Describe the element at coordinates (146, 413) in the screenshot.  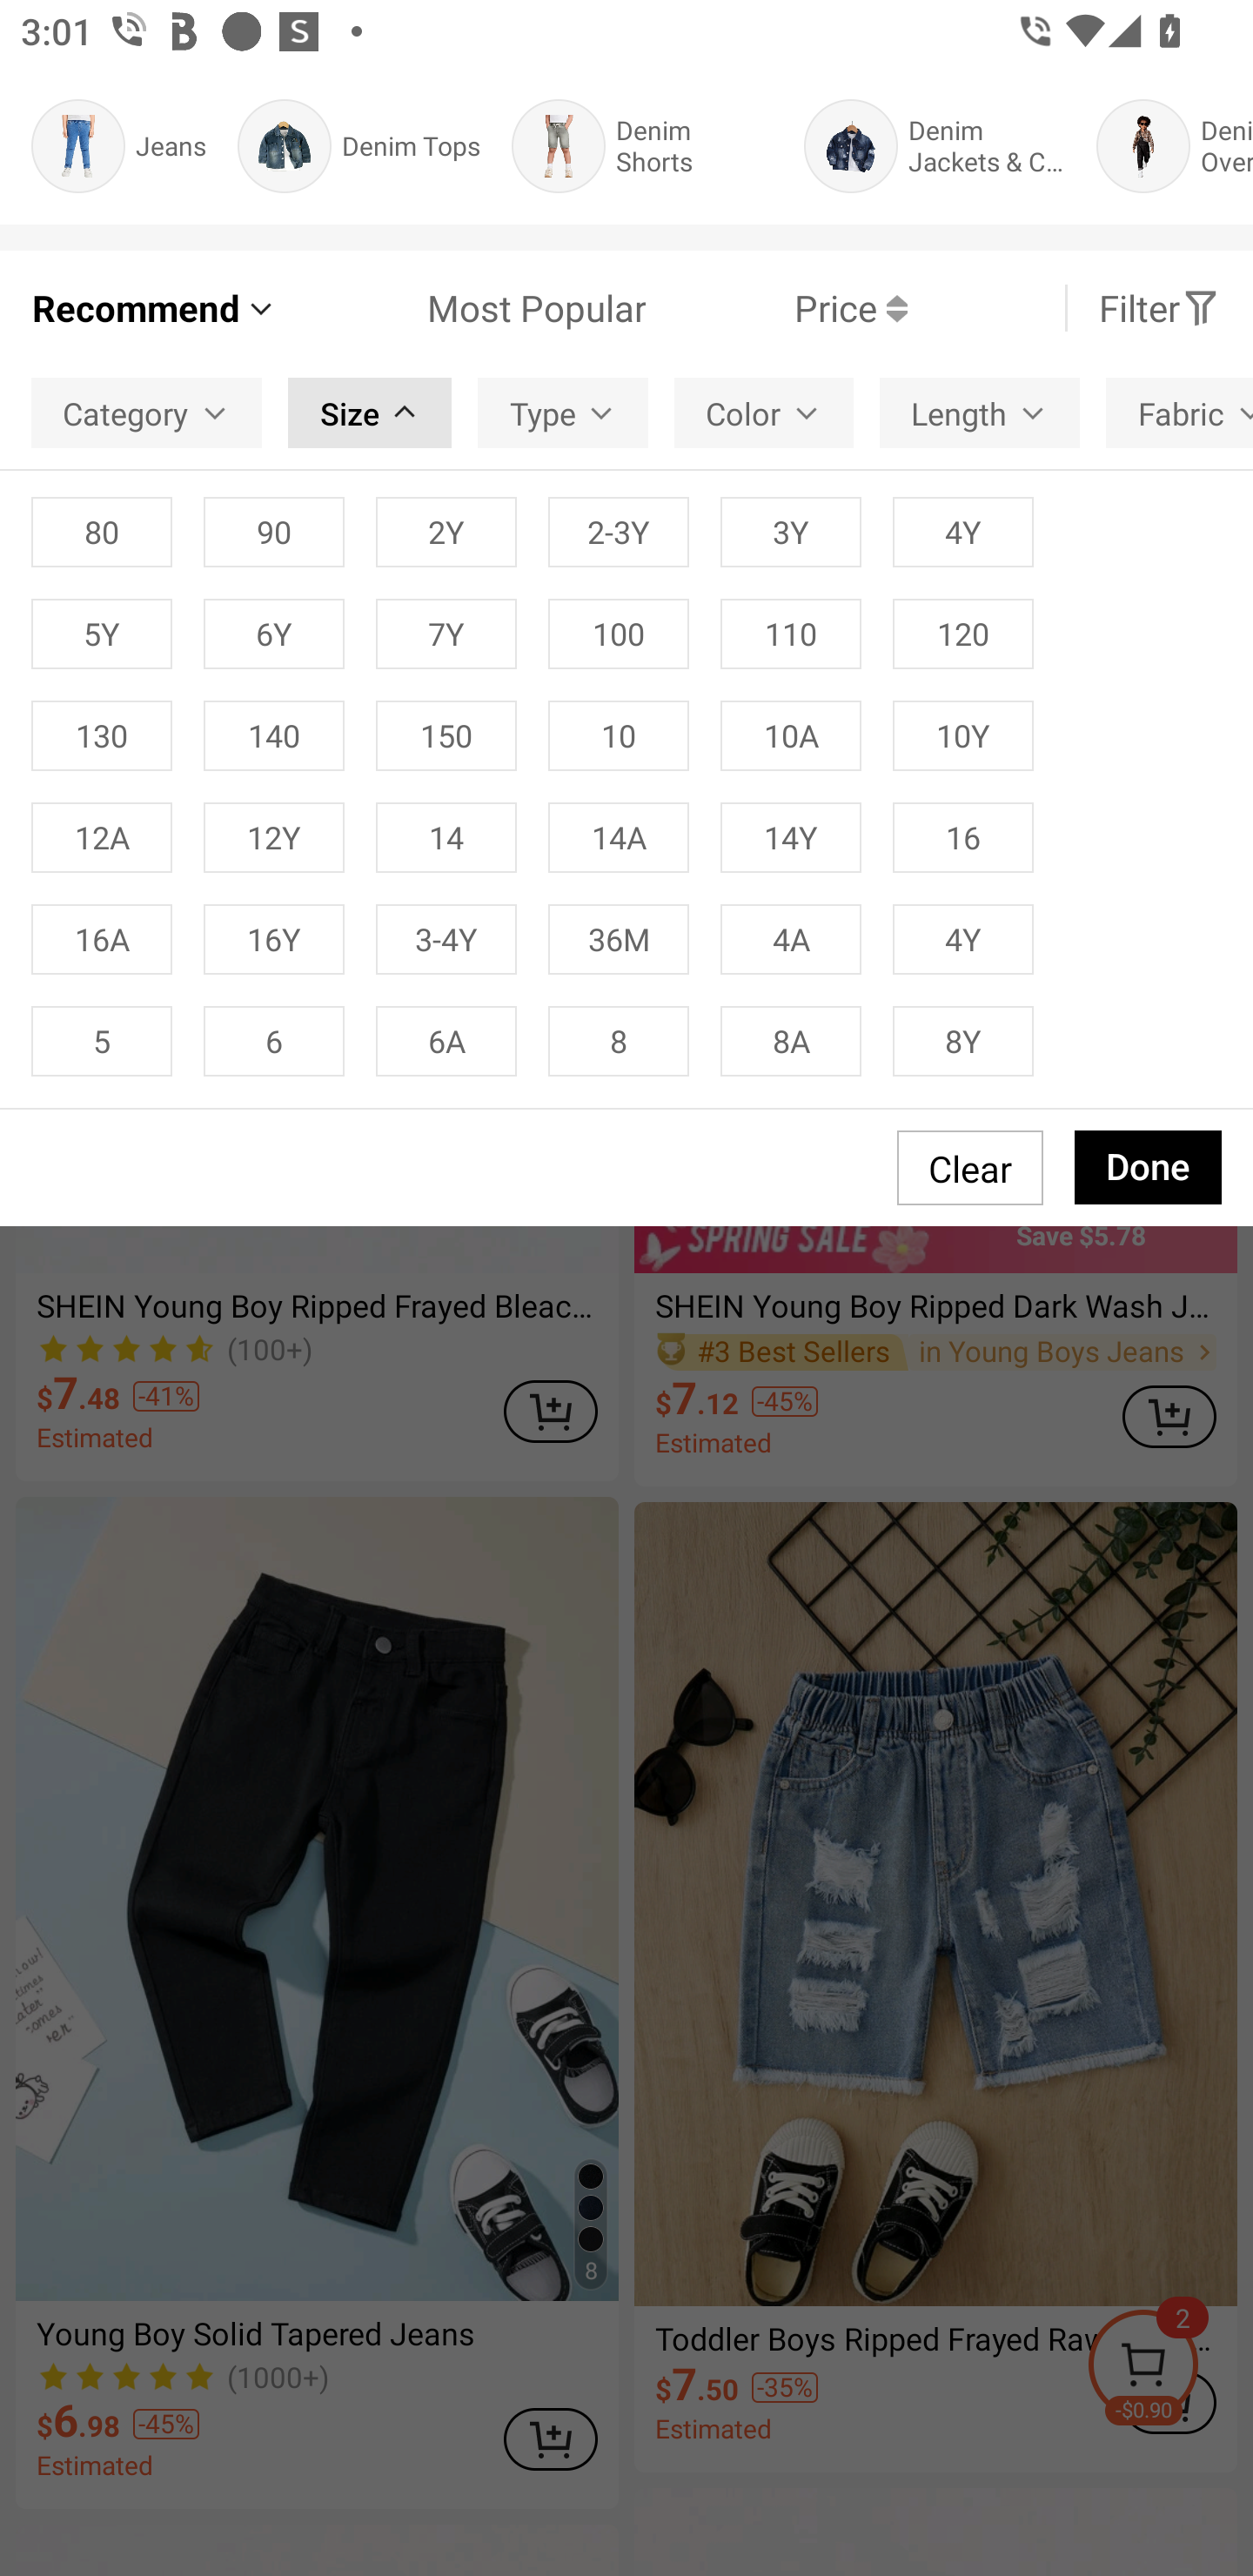
I see `Category` at that location.